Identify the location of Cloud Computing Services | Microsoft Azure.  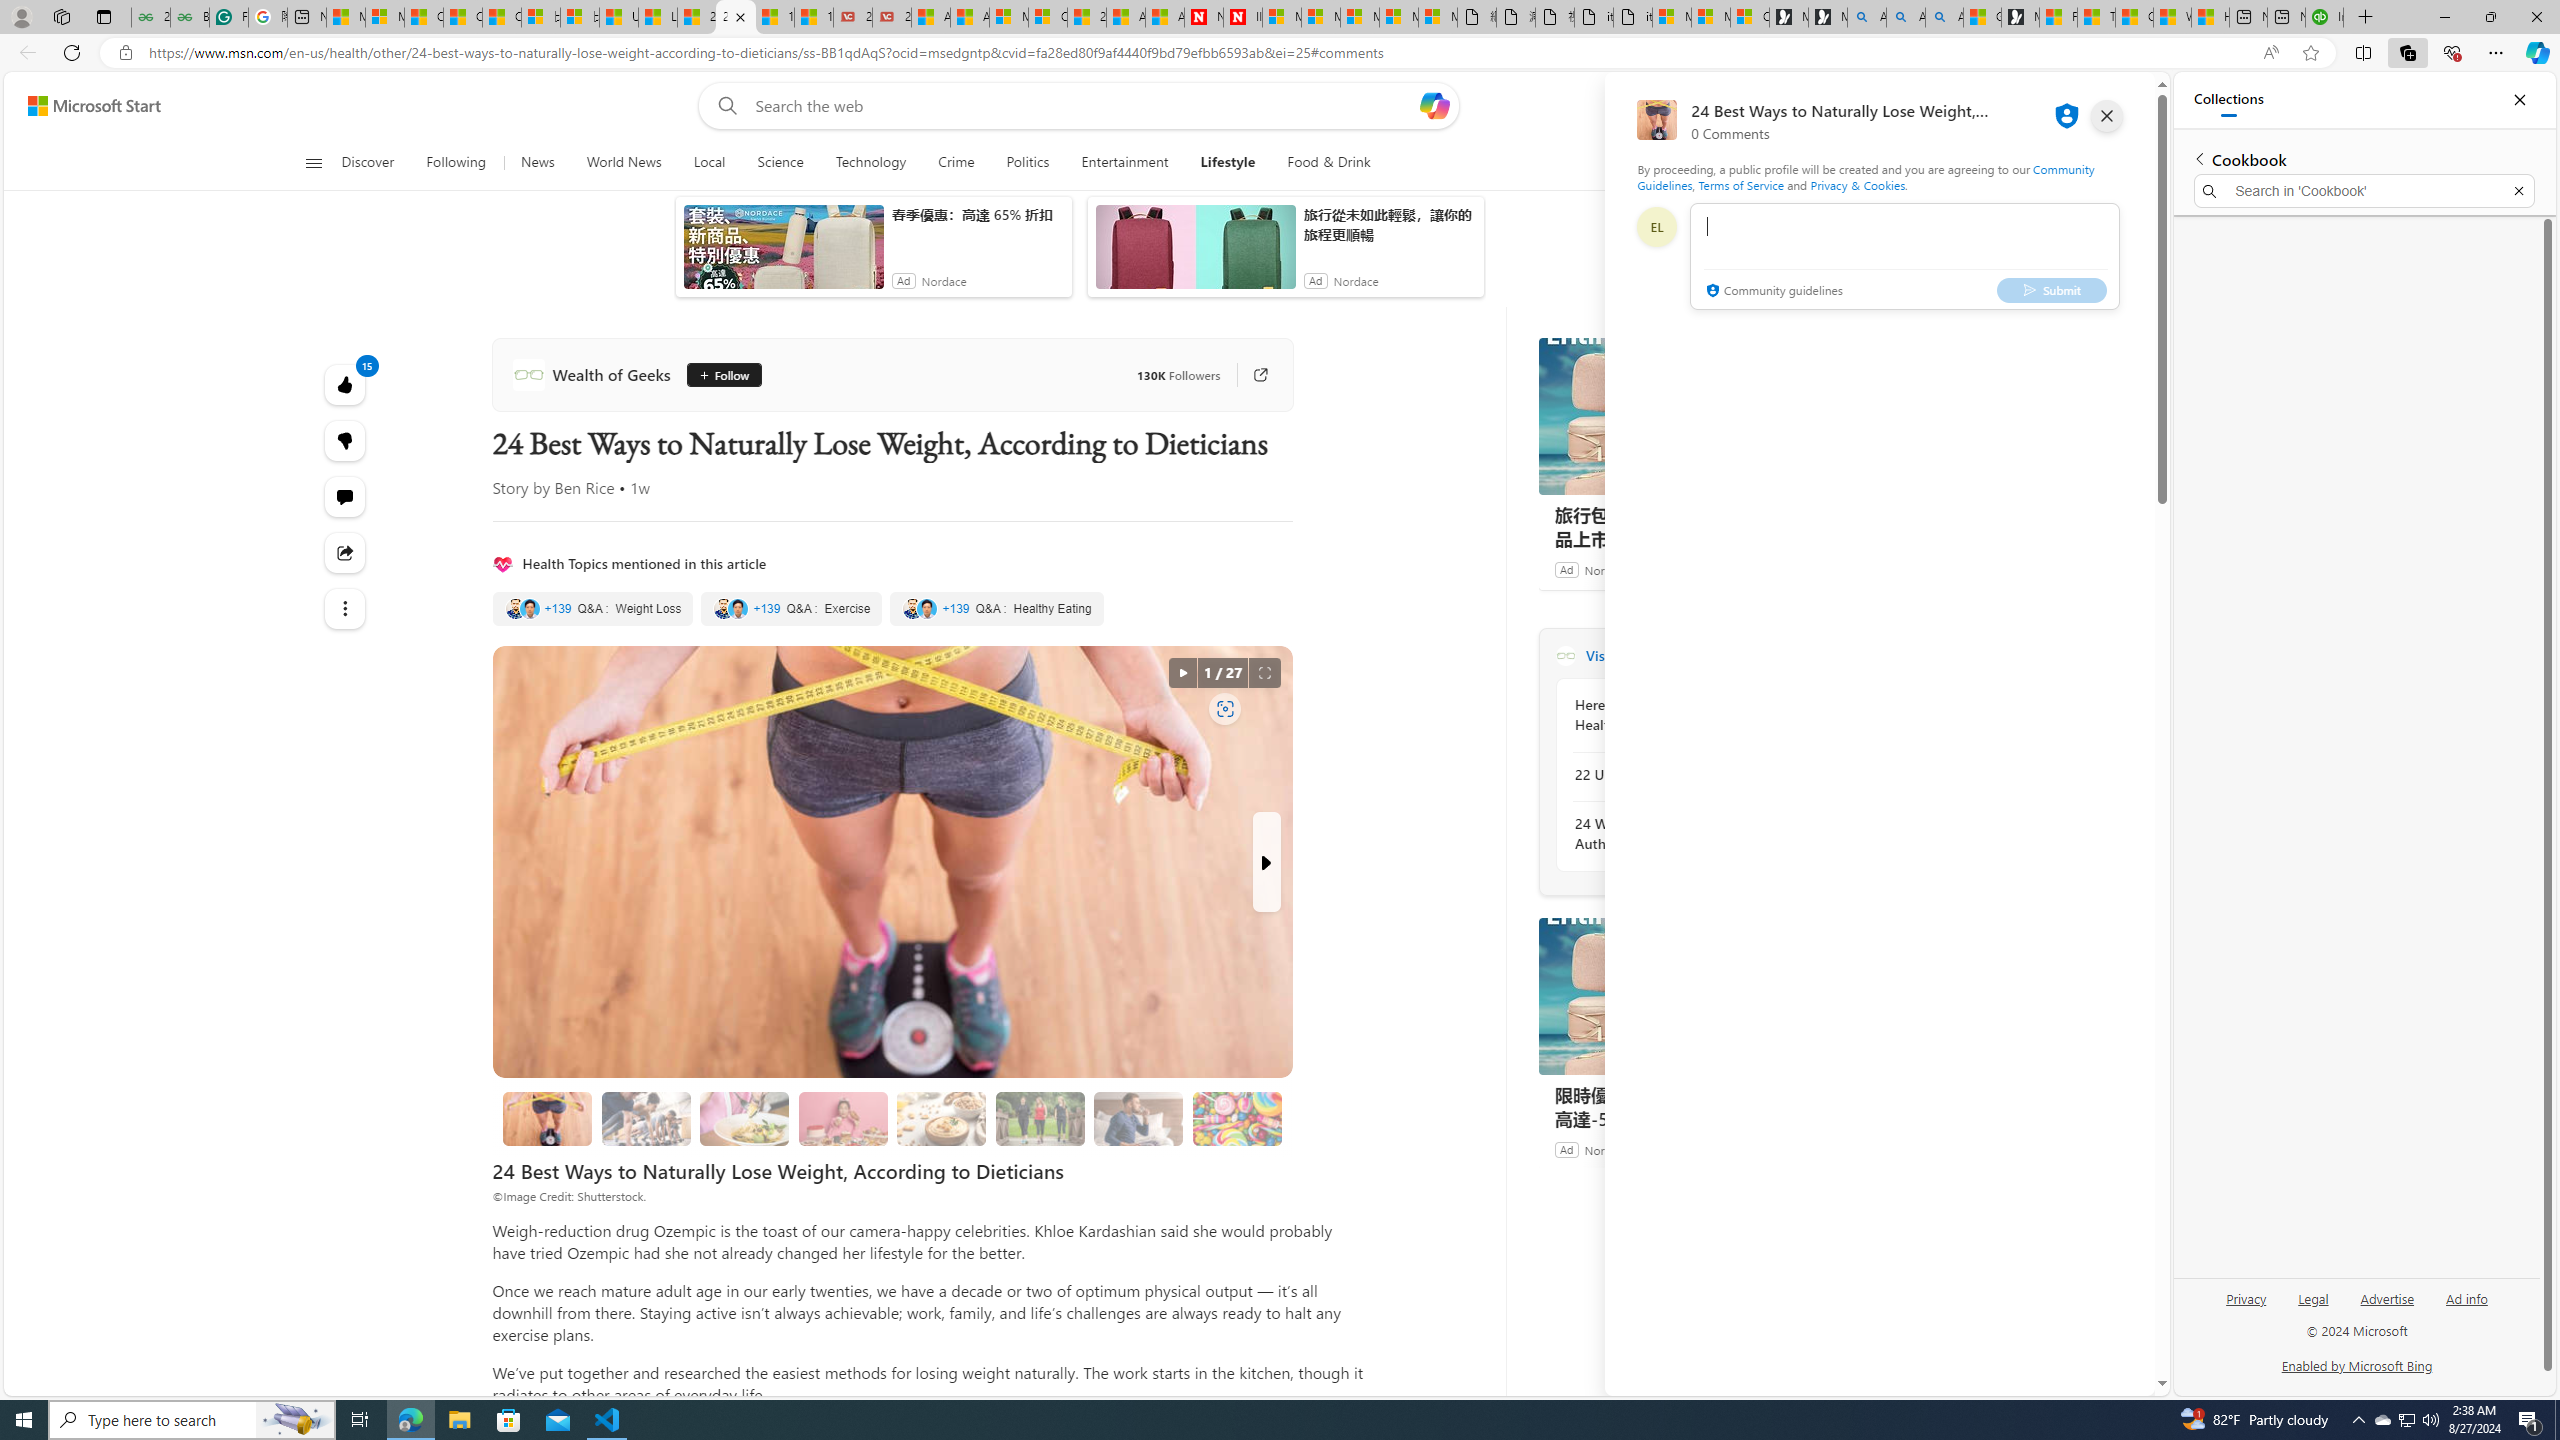
(1046, 17).